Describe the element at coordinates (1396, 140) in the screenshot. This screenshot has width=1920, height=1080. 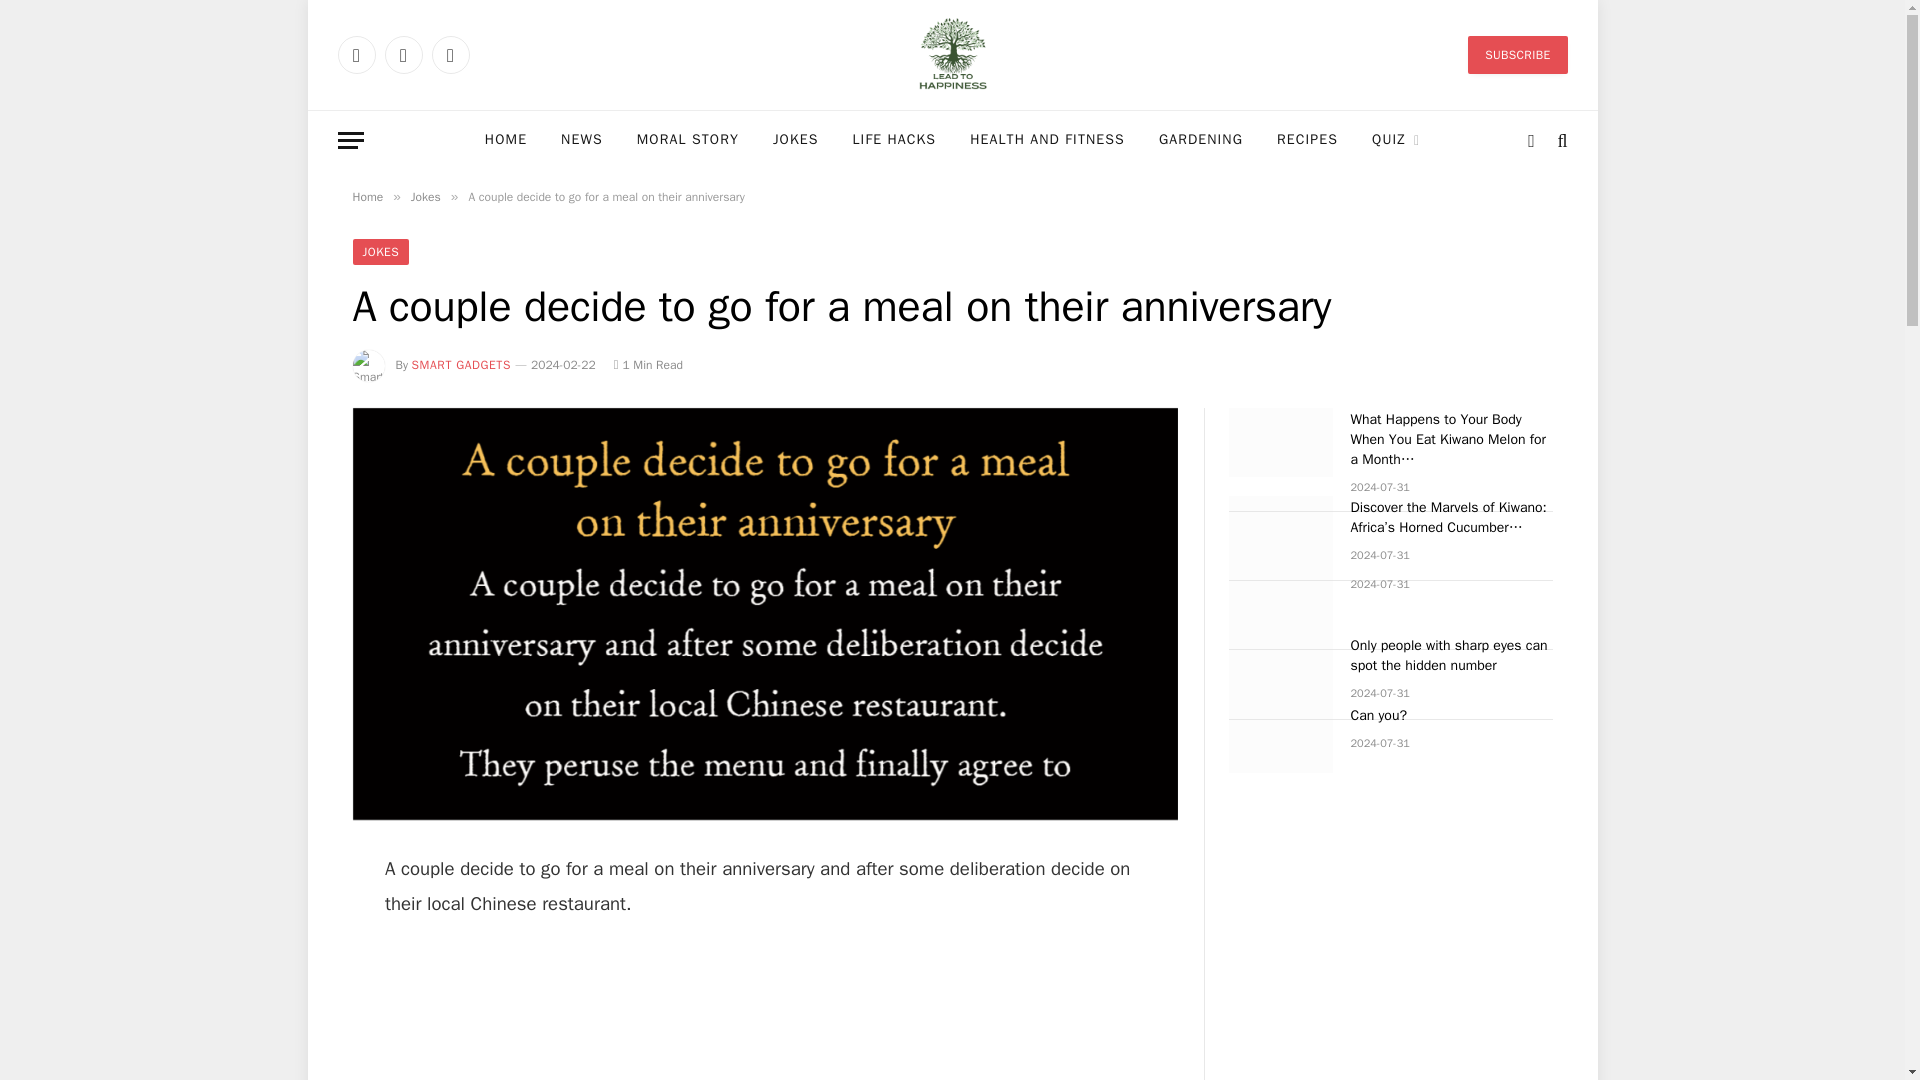
I see `QUIZ` at that location.